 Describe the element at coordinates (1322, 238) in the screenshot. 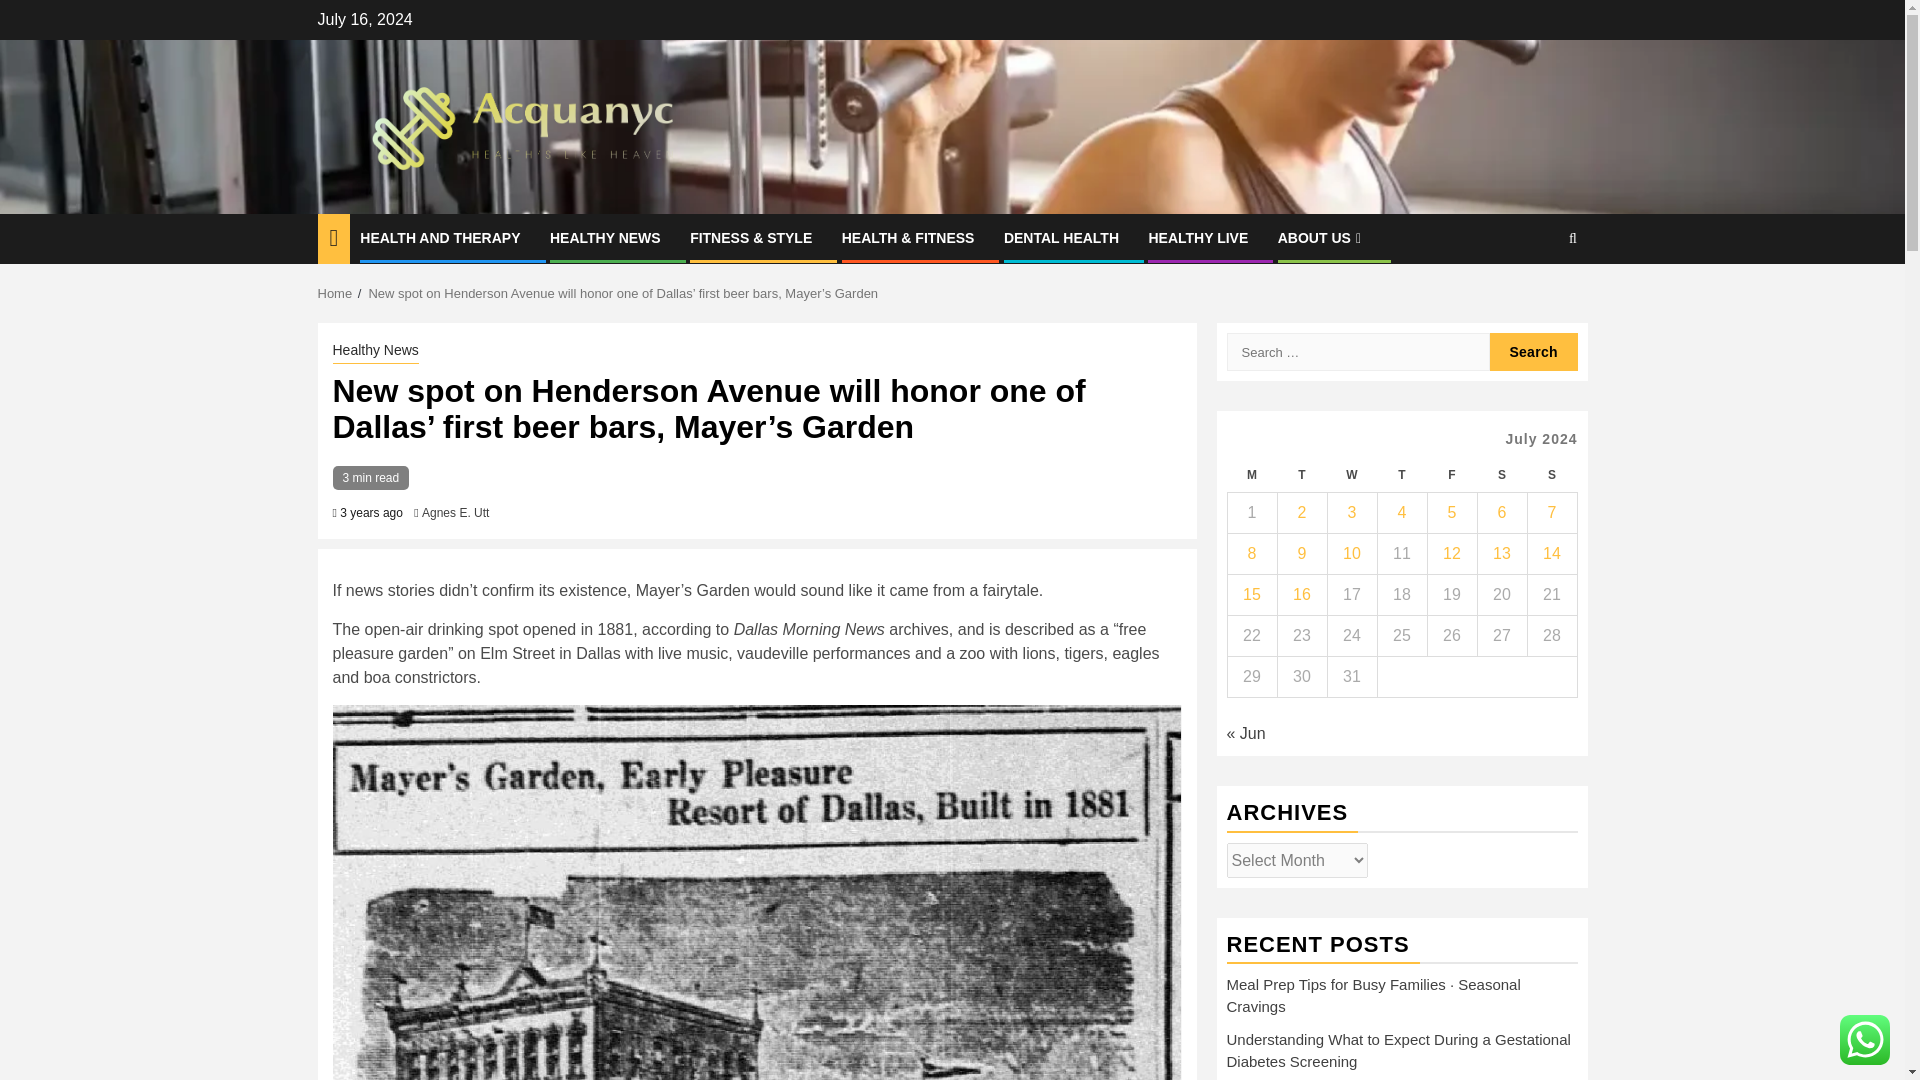

I see `ABOUT US` at that location.